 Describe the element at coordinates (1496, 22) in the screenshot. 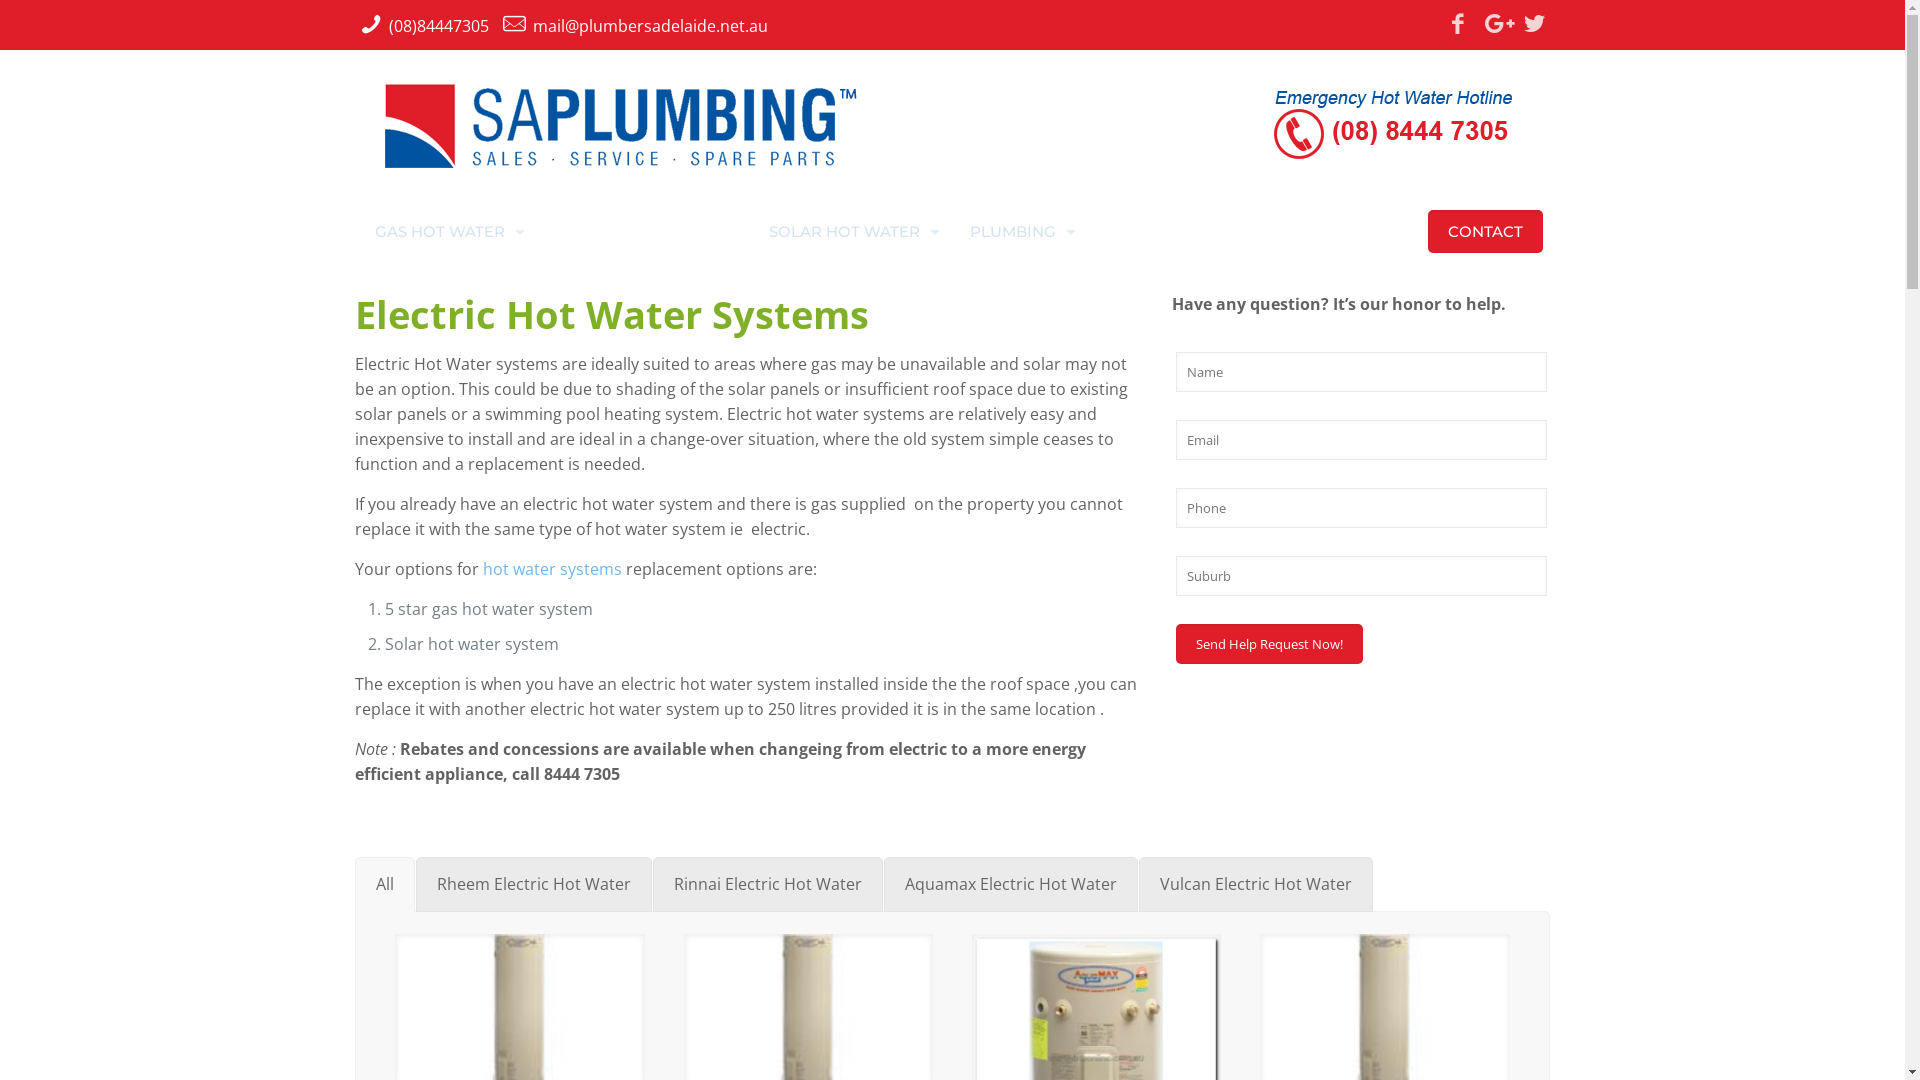

I see `Google+` at that location.